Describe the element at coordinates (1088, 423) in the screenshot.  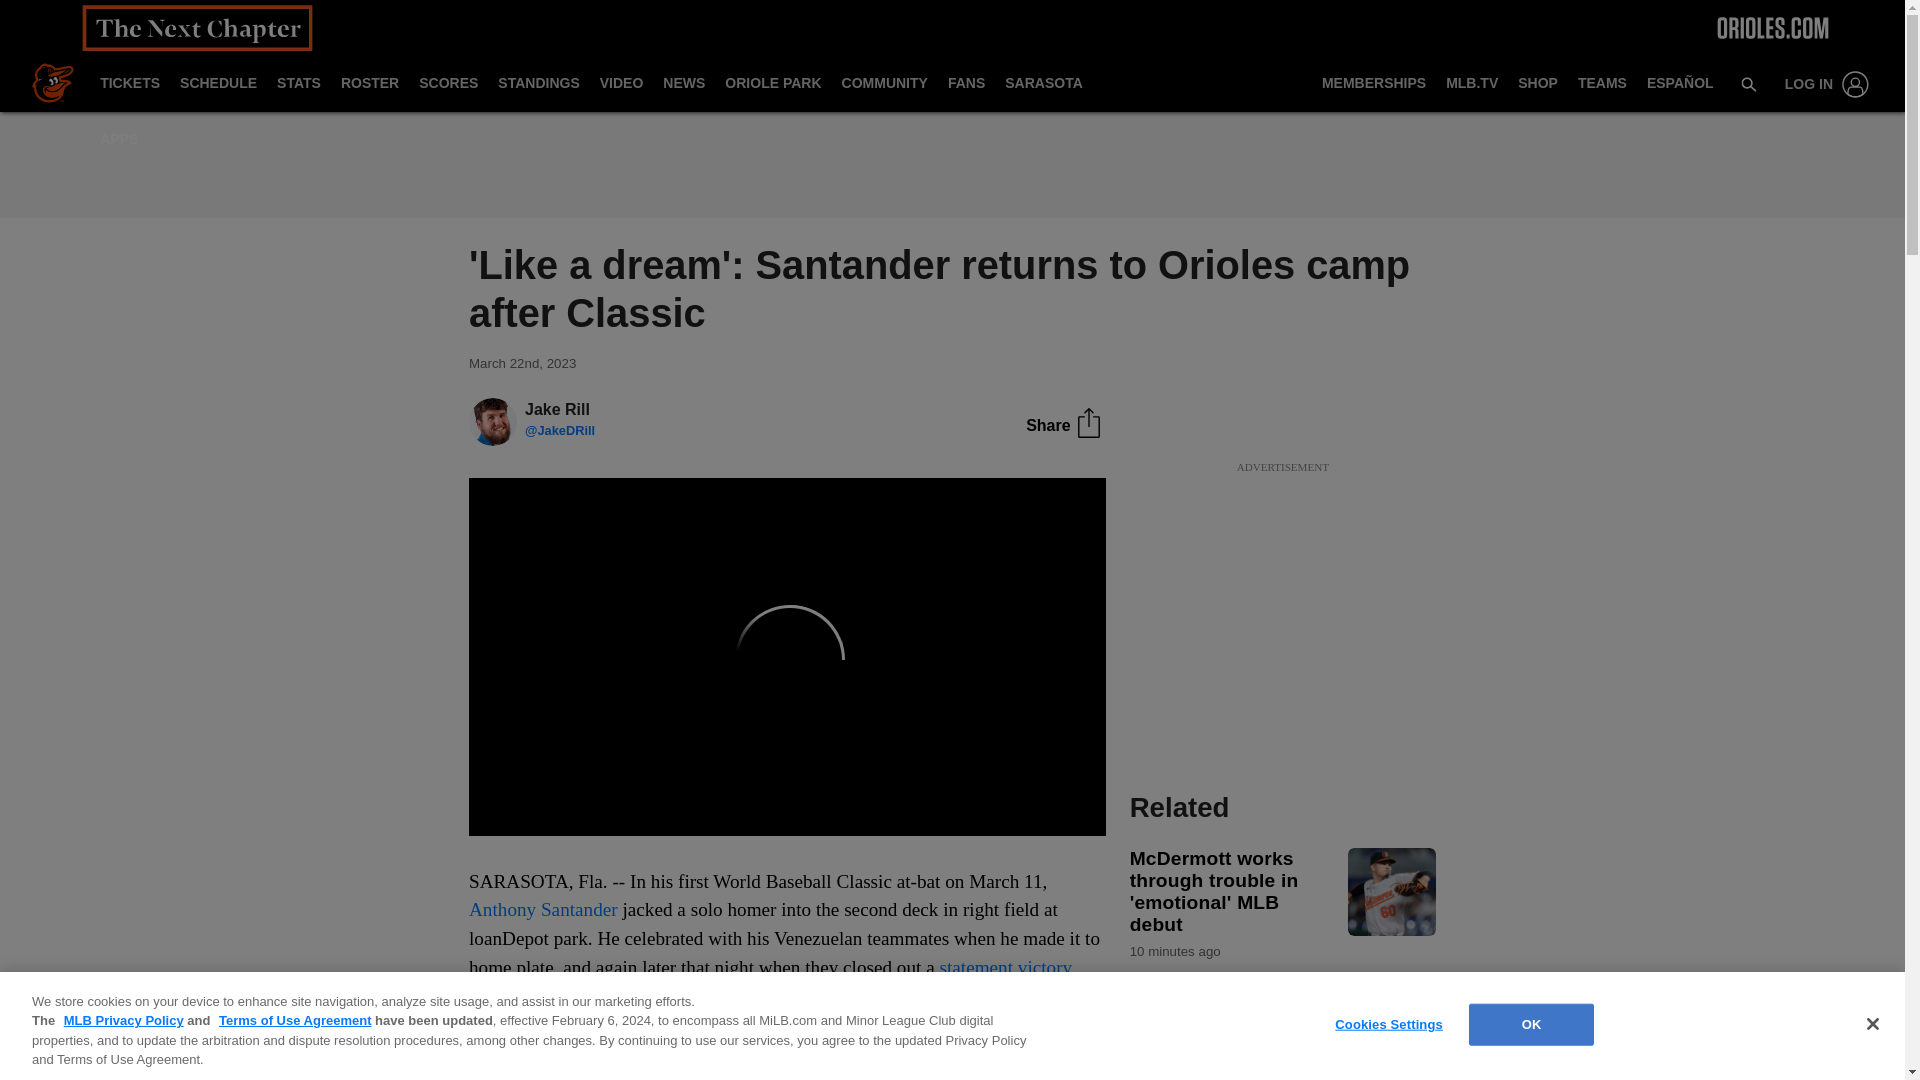
I see `share-square-2` at that location.